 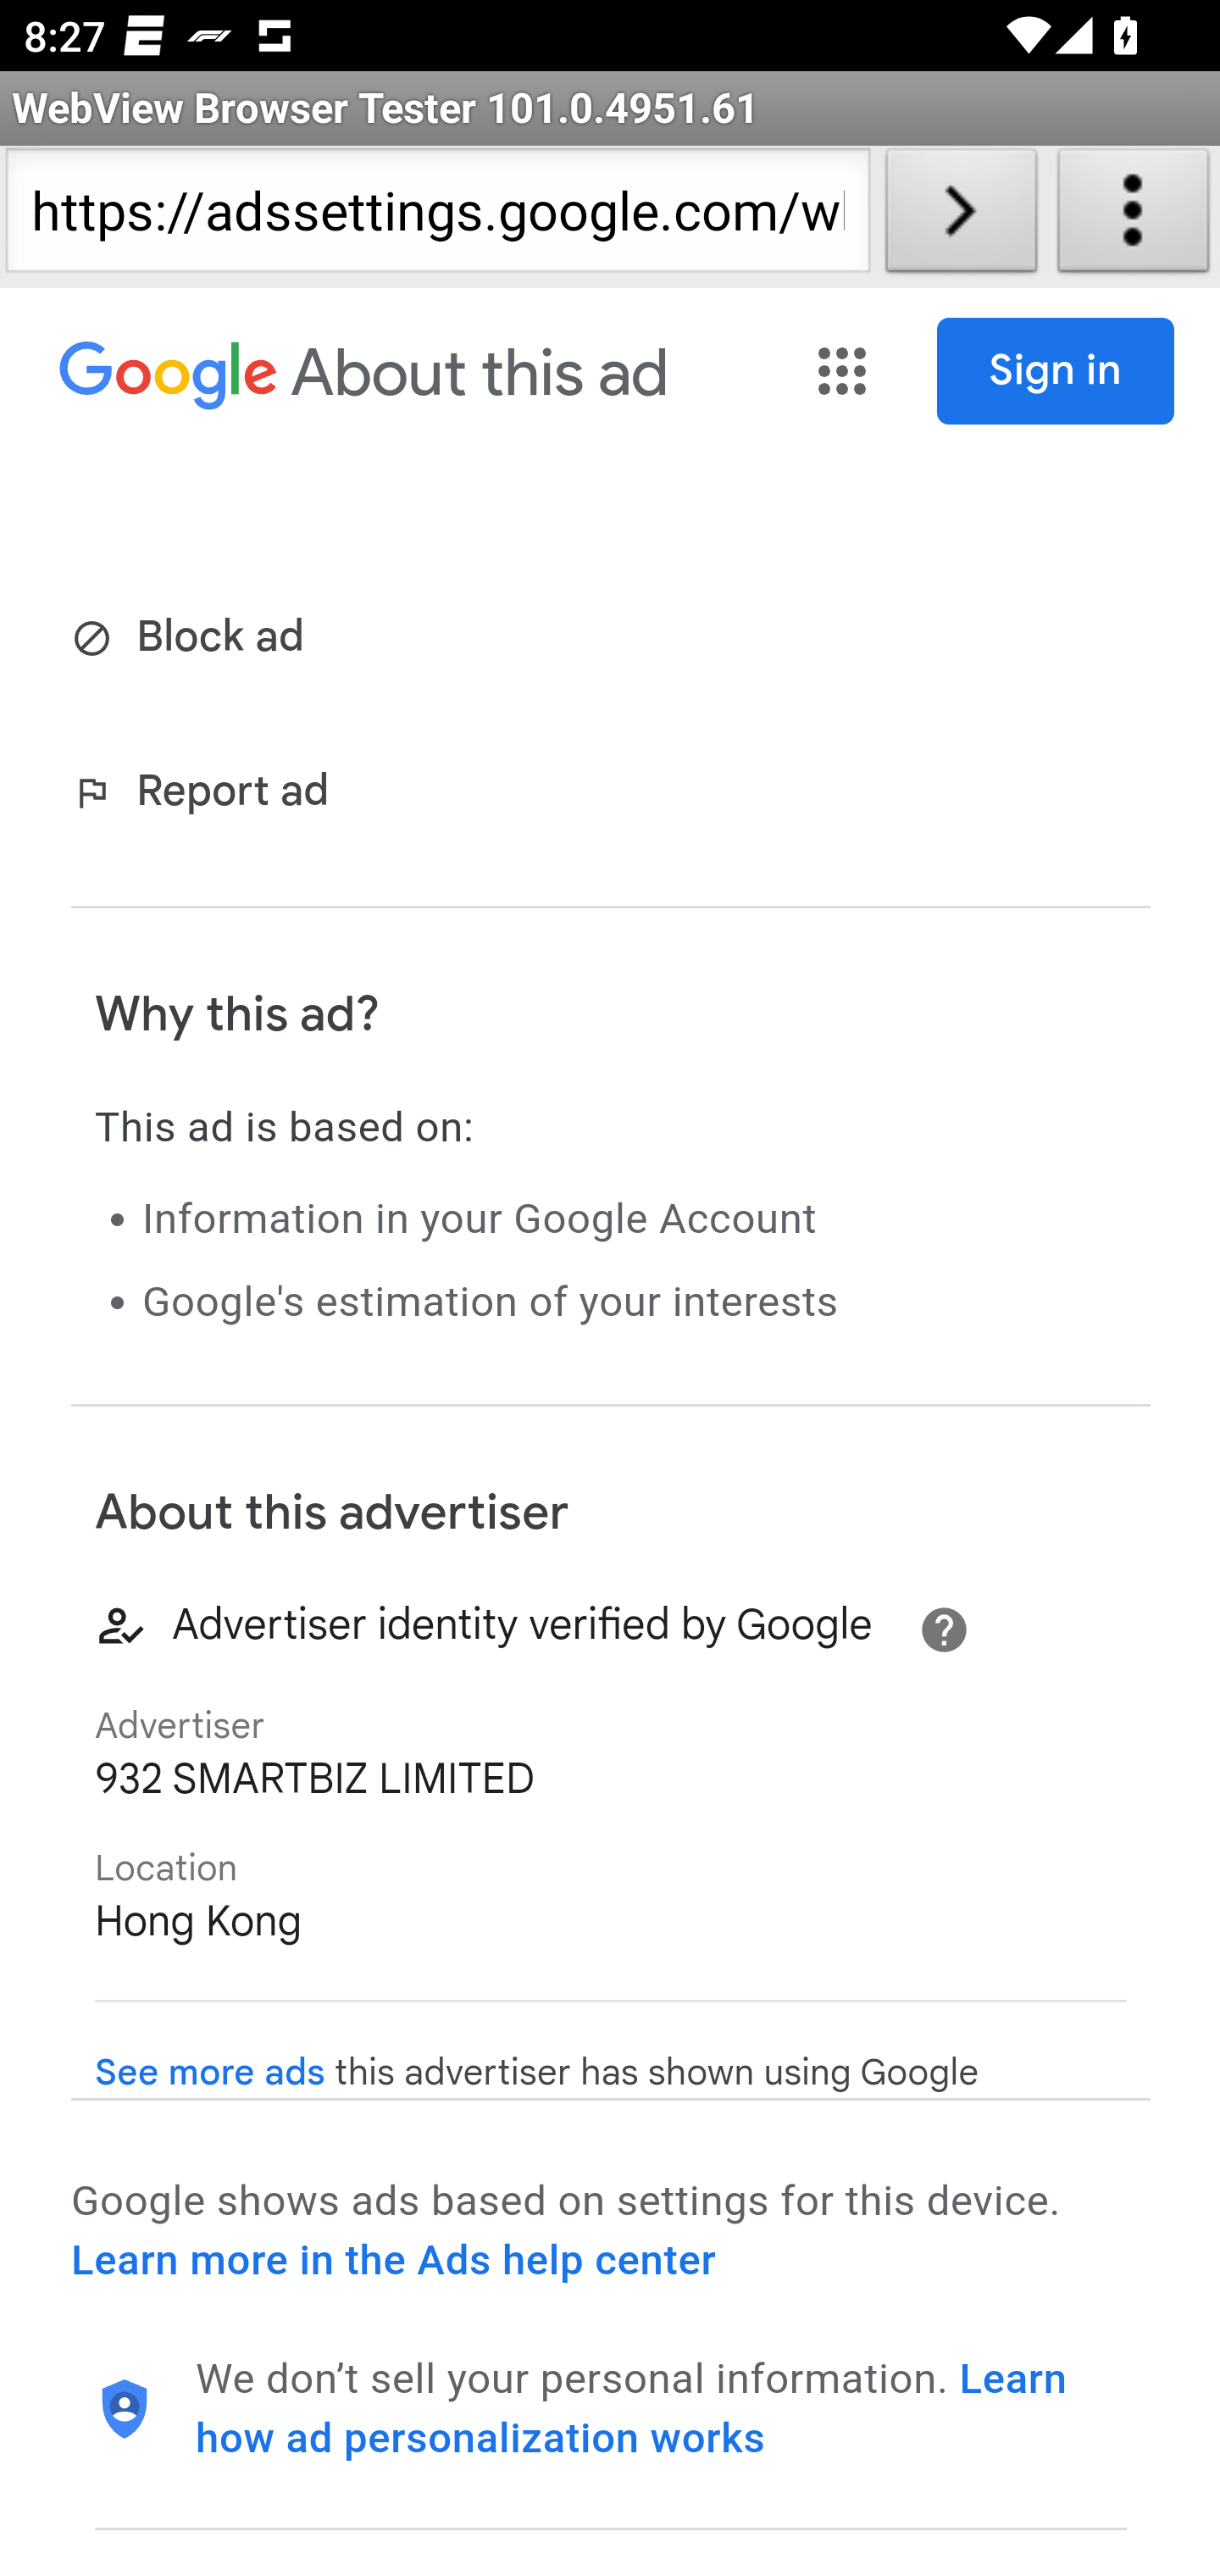 I want to click on Sign in, so click(x=1056, y=371).